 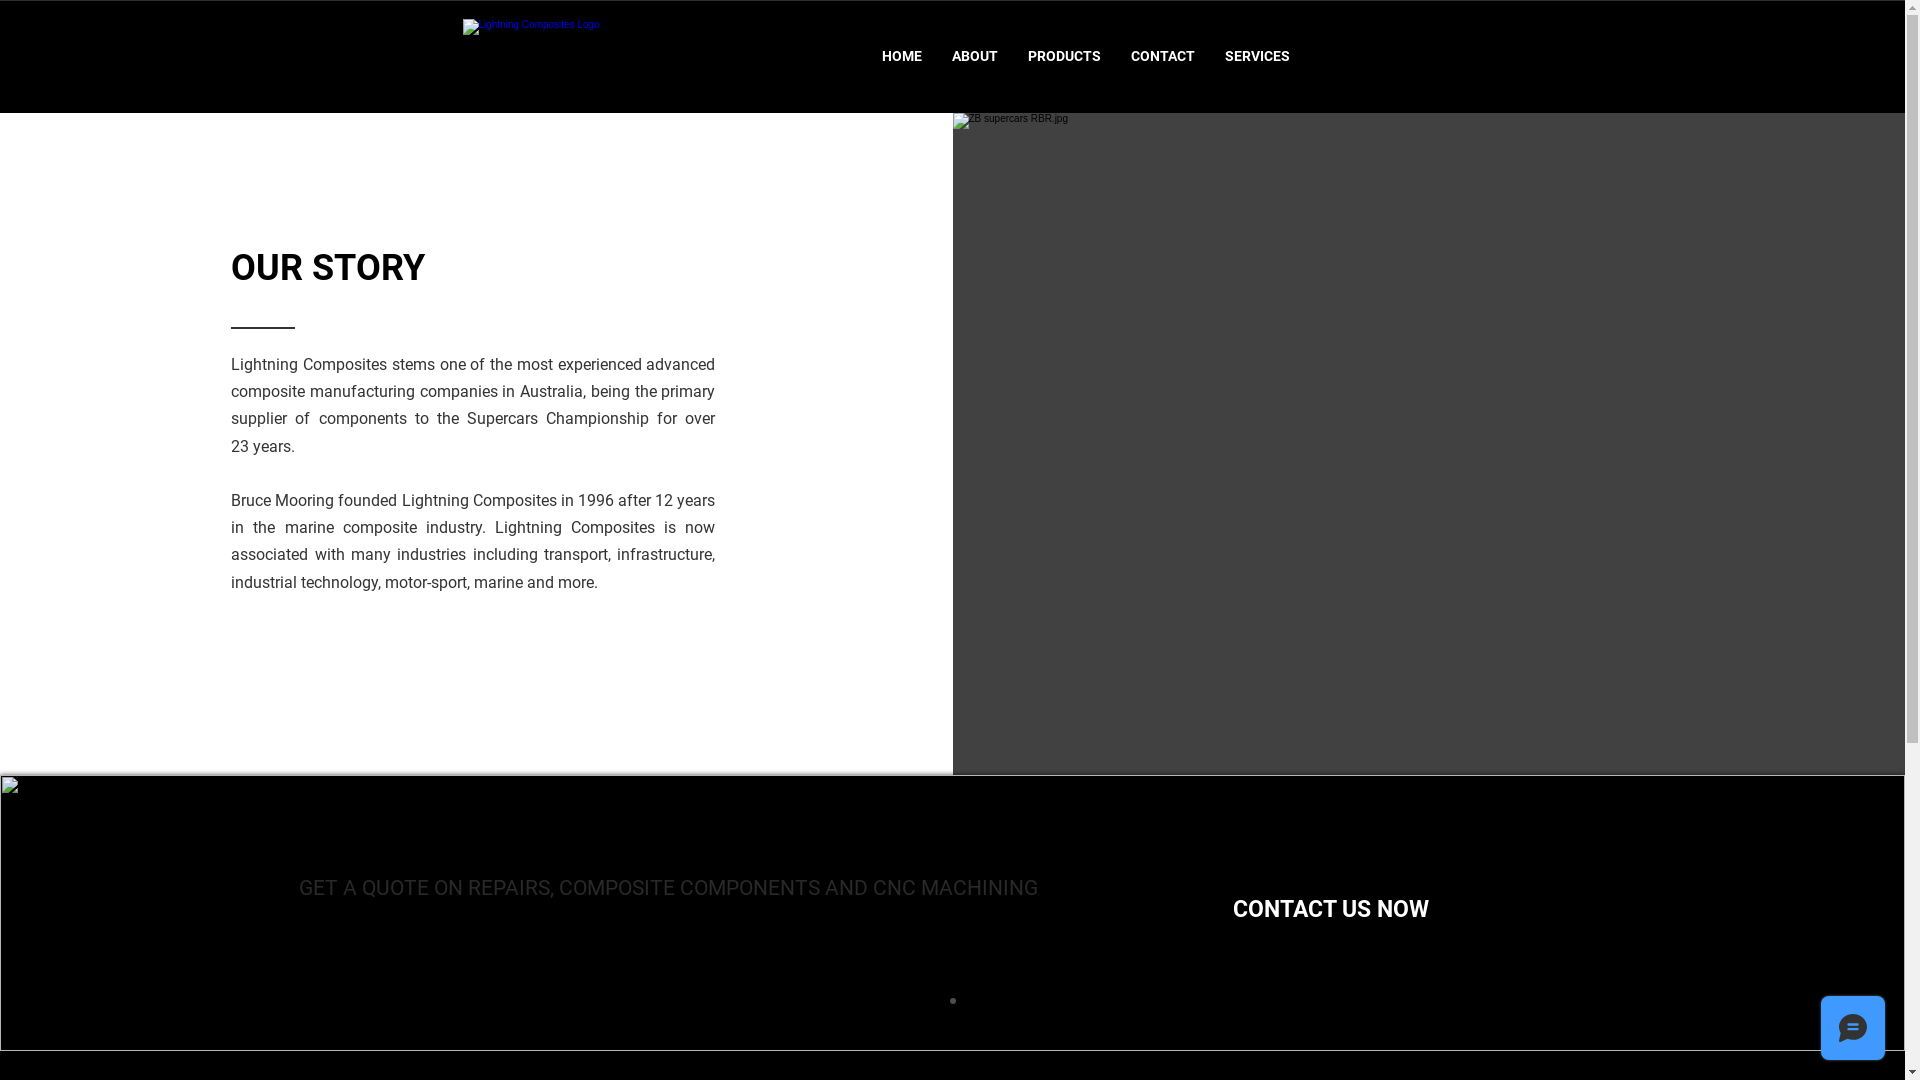 I want to click on SERVICES, so click(x=1258, y=56).